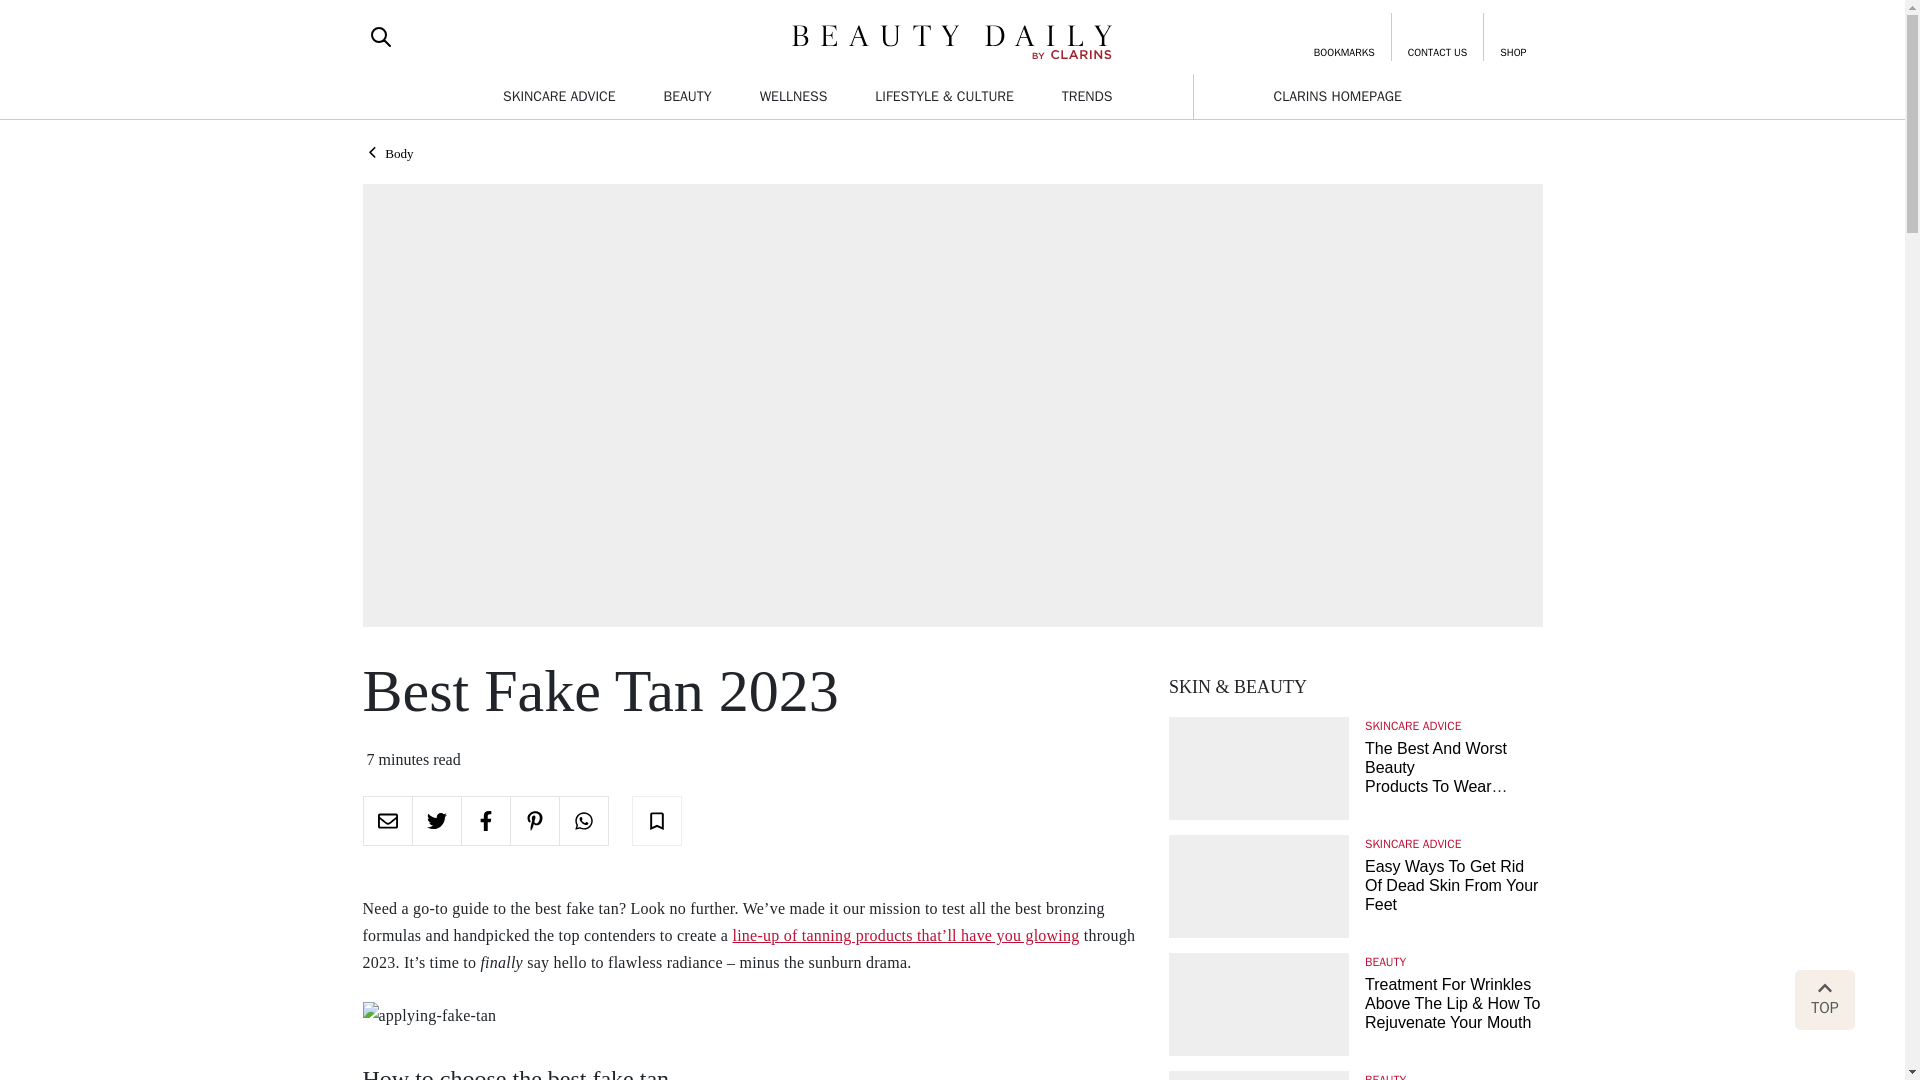  What do you see at coordinates (1344, 36) in the screenshot?
I see `BOOKMARKS` at bounding box center [1344, 36].